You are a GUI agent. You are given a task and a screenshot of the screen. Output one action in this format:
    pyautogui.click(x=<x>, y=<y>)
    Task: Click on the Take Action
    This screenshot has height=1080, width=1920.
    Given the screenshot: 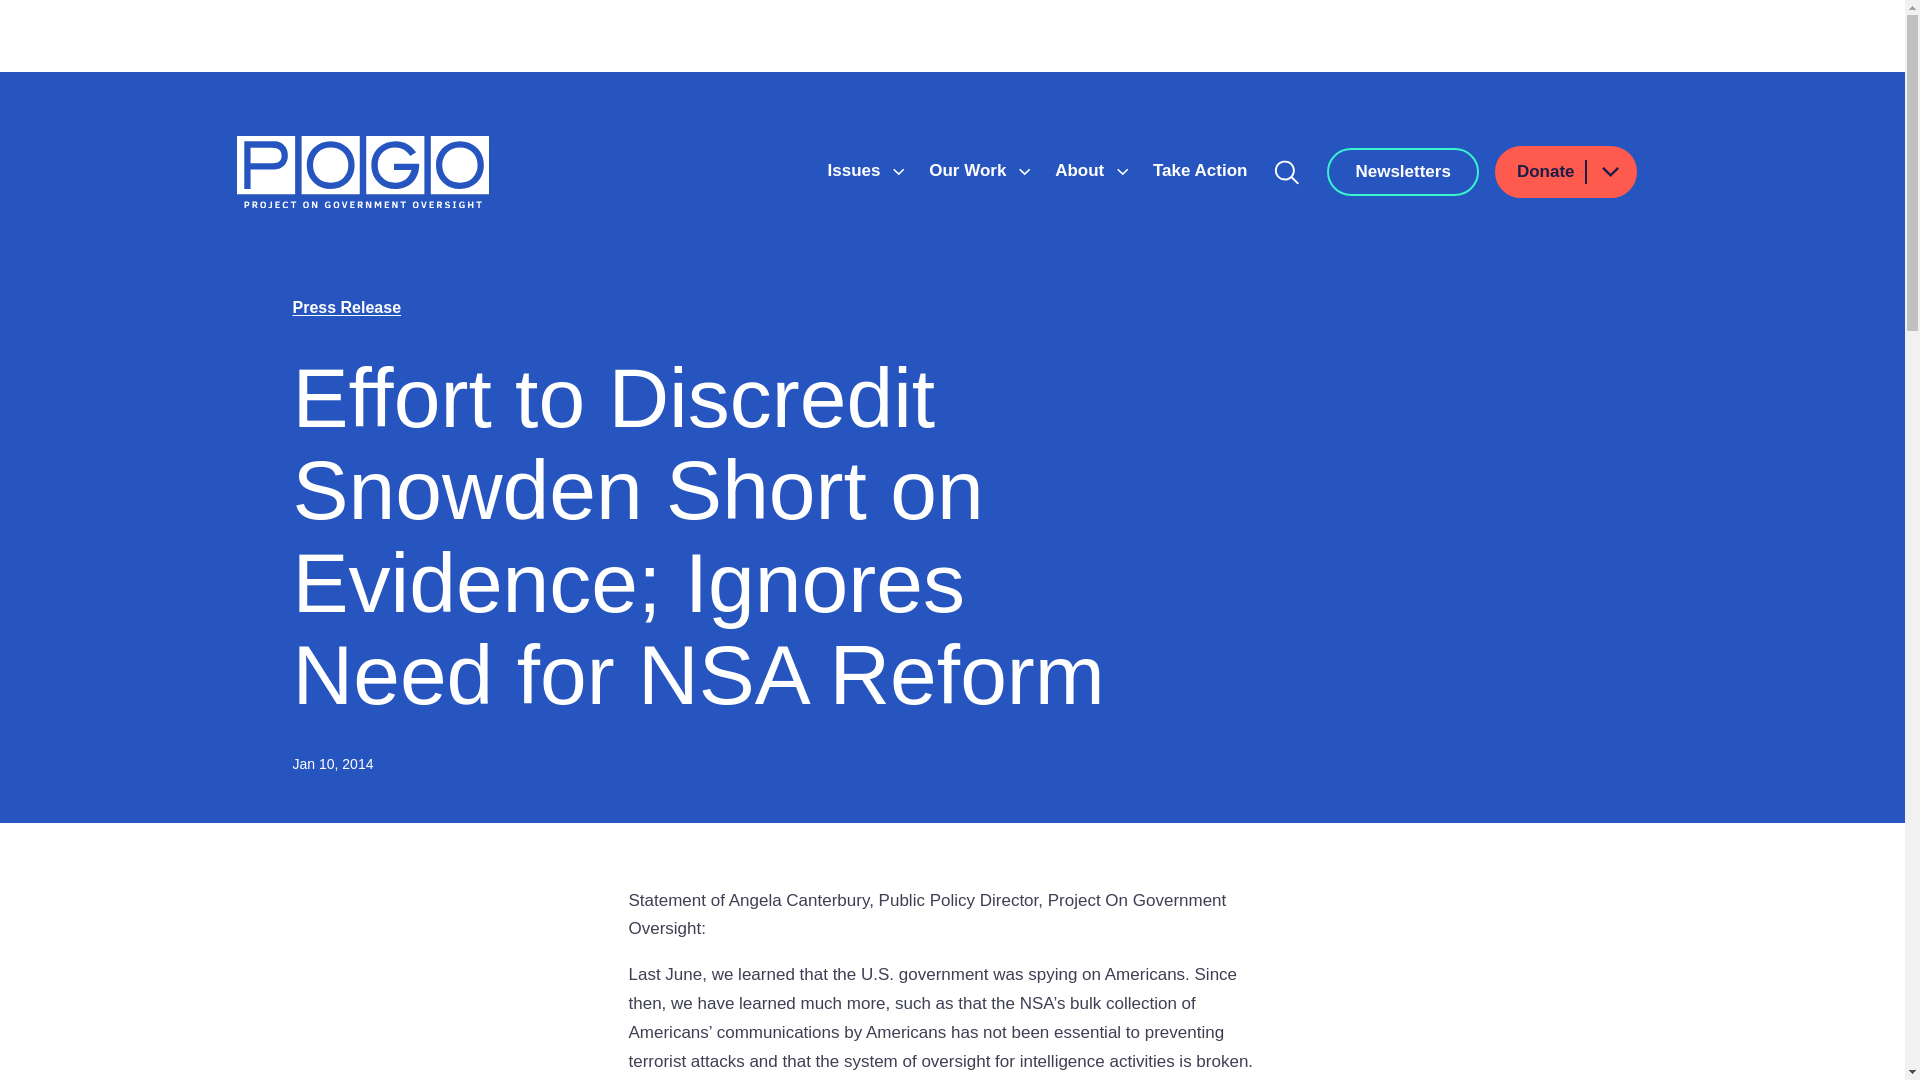 What is the action you would take?
    pyautogui.click(x=1200, y=170)
    